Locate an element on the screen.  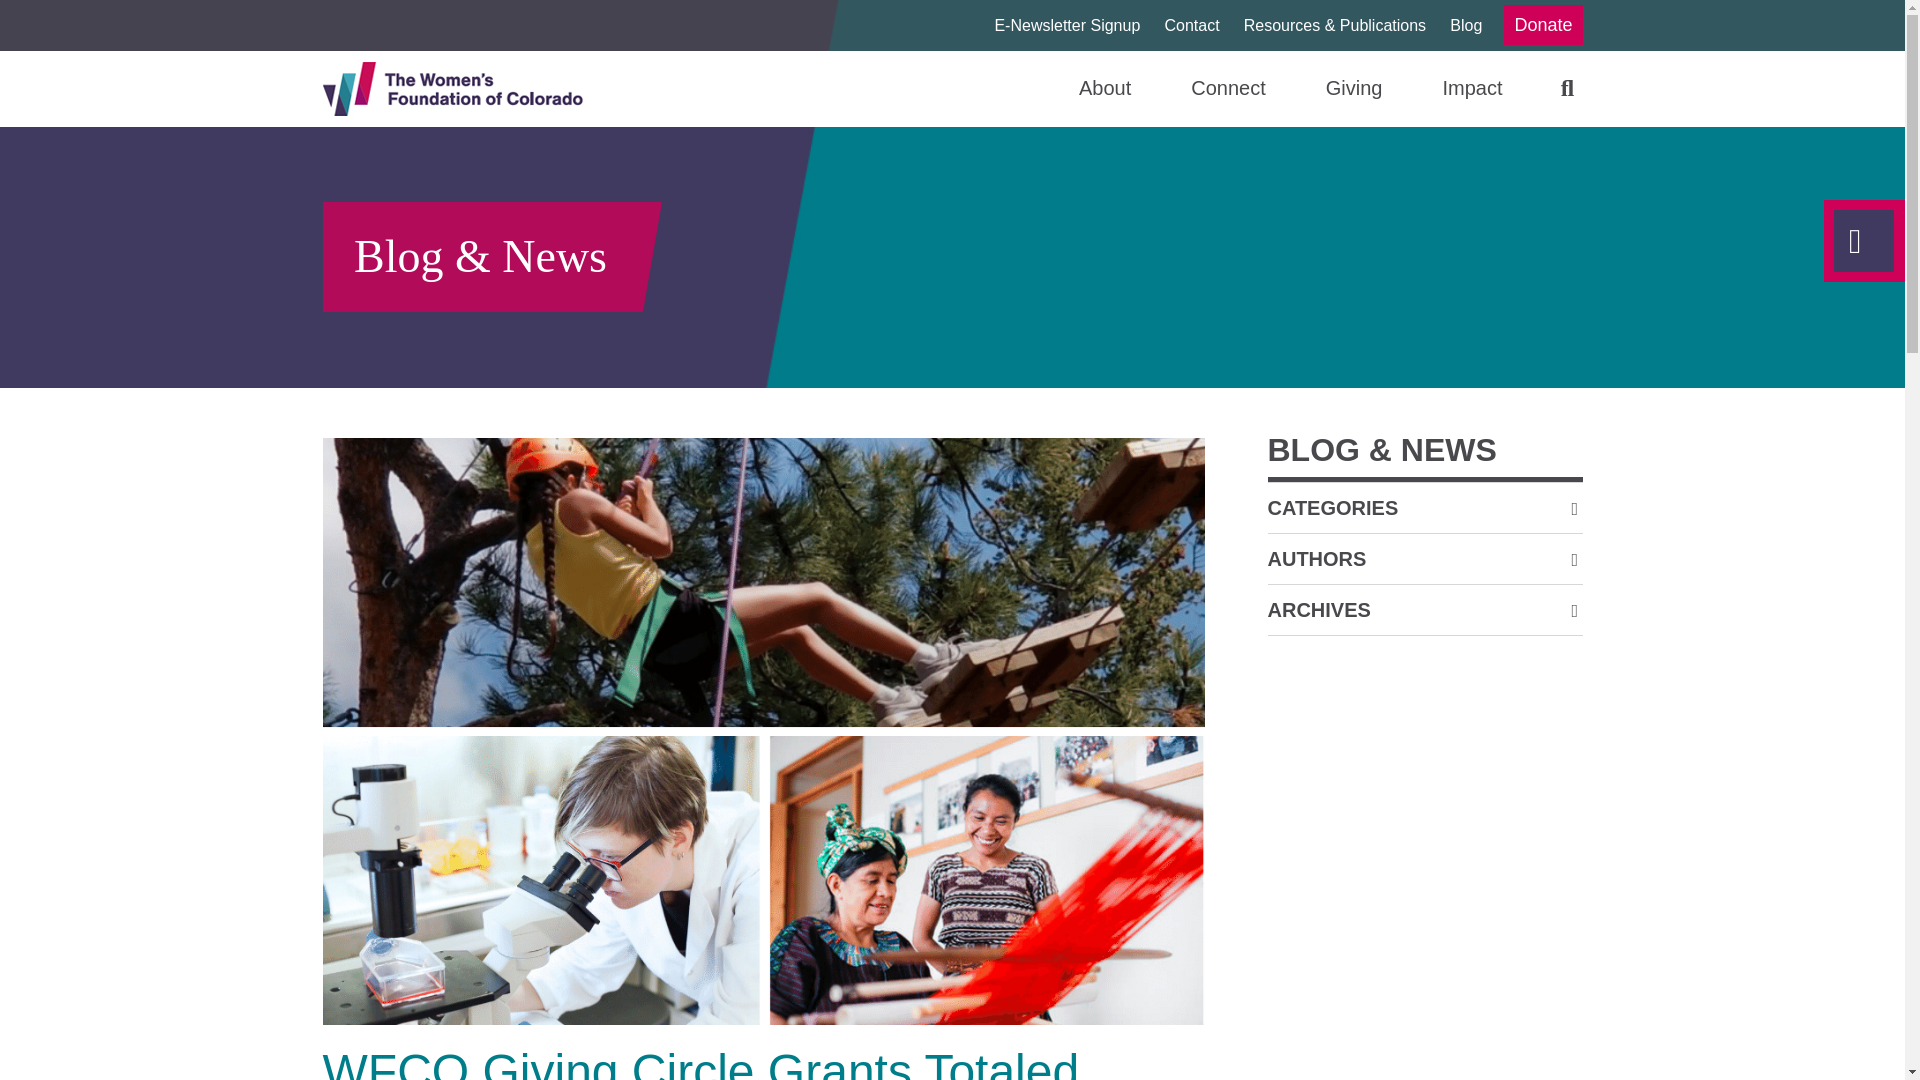
Impact is located at coordinates (1442, 88).